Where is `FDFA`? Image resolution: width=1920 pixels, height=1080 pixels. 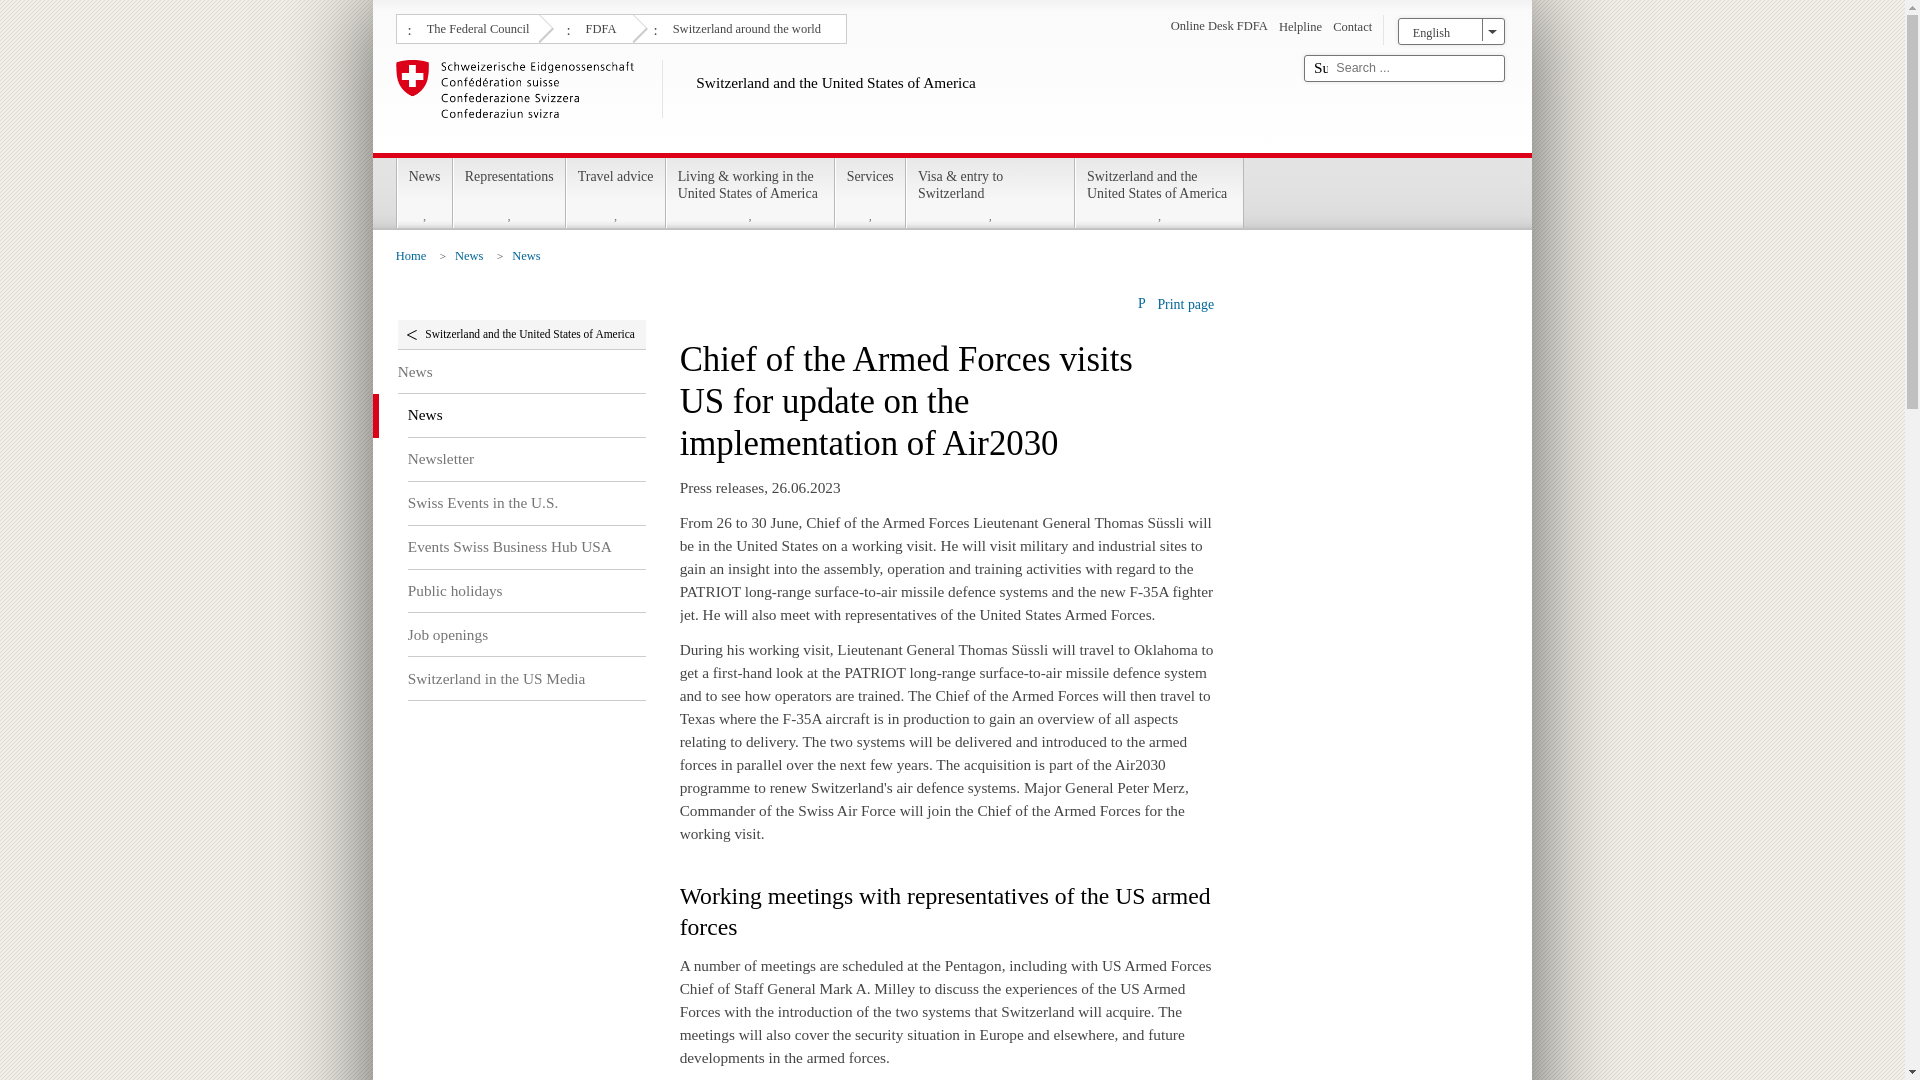 FDFA is located at coordinates (598, 27).